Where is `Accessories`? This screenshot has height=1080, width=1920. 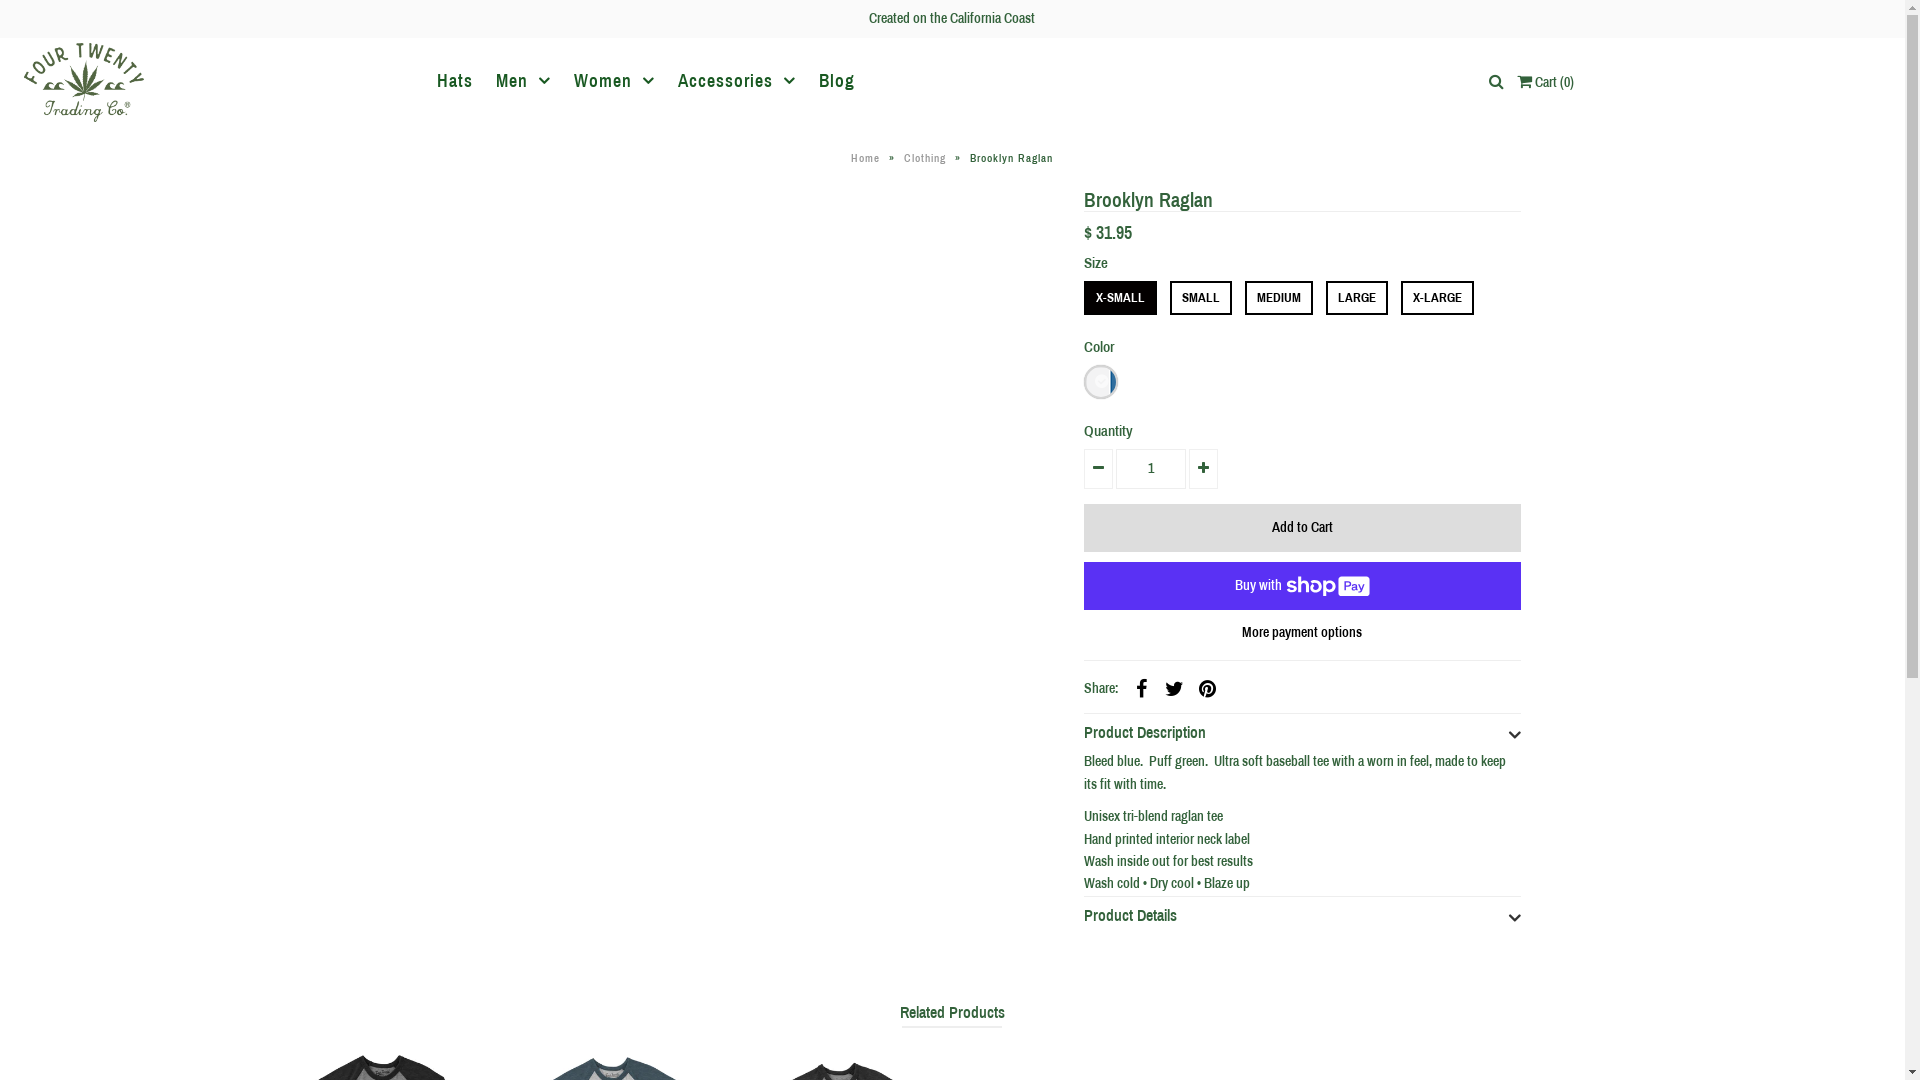 Accessories is located at coordinates (737, 82).